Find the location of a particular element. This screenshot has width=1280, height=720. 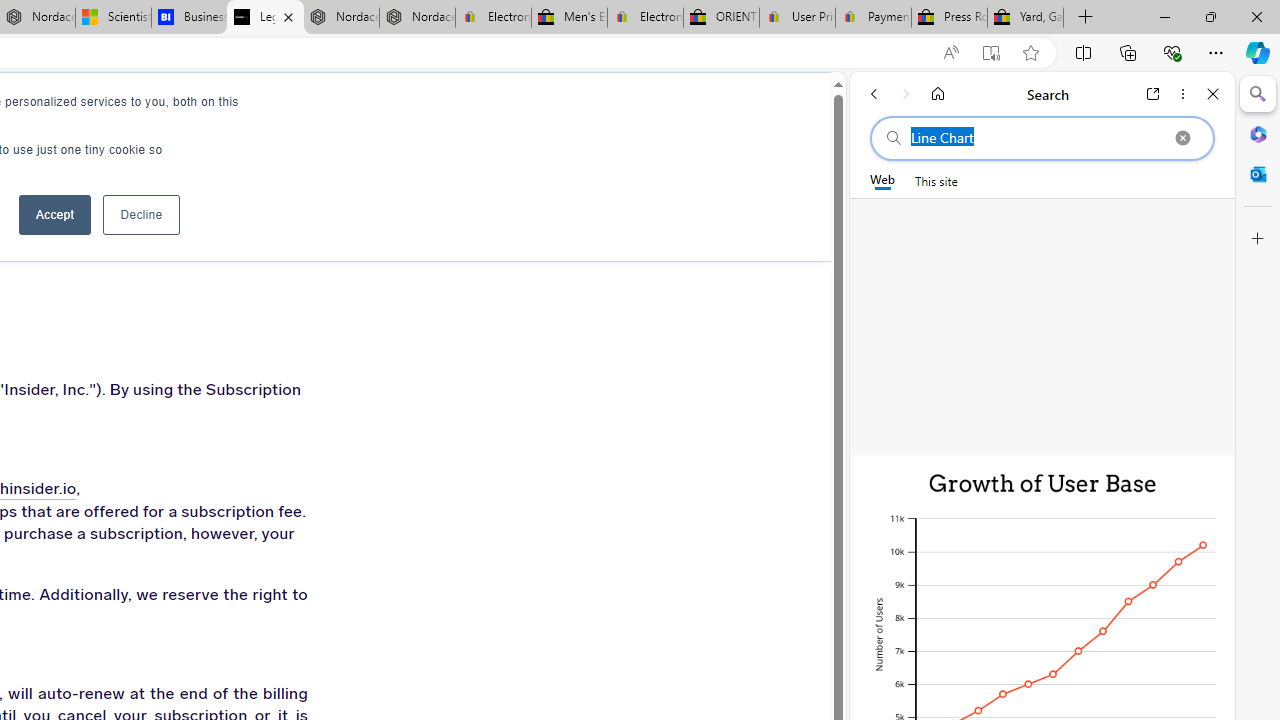

Accept is located at coordinates (54, 214).